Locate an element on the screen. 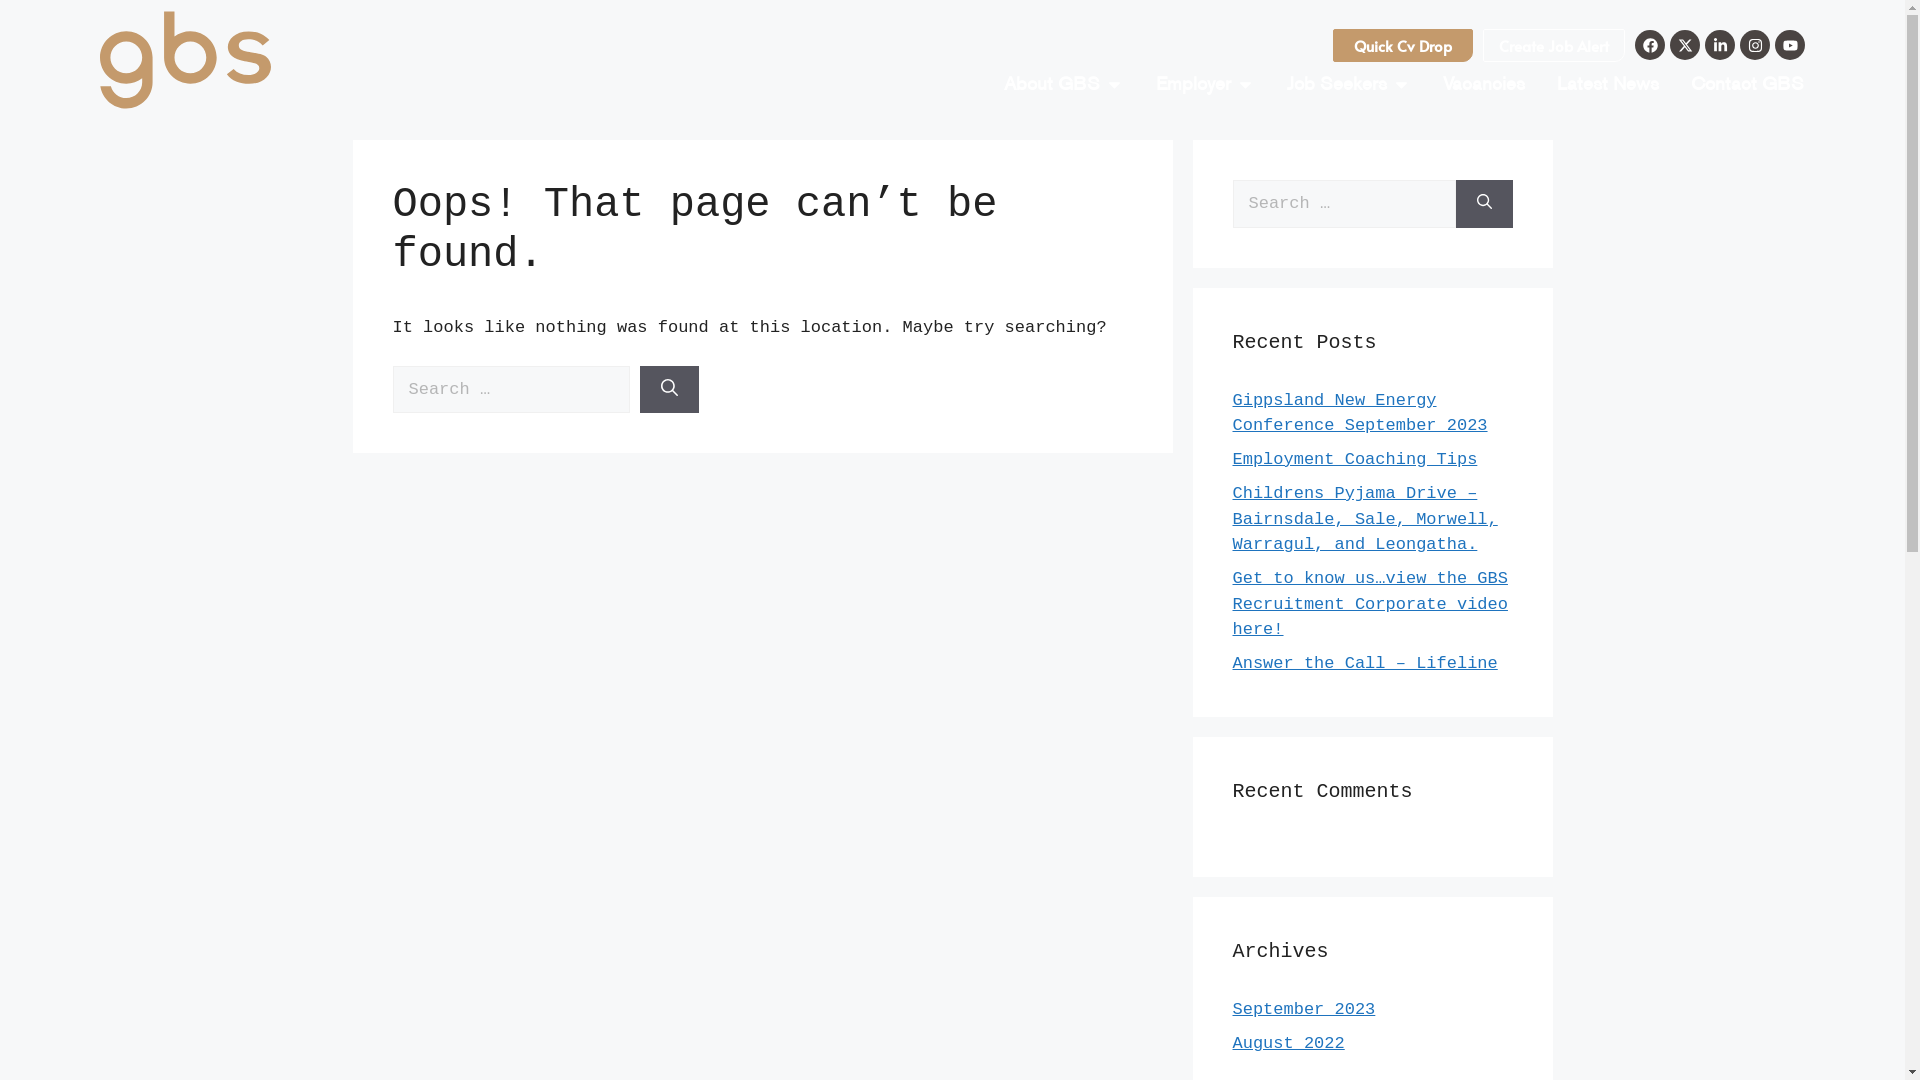 The width and height of the screenshot is (1920, 1080). Gippsland New Energy Conference September 2023 is located at coordinates (1360, 412).